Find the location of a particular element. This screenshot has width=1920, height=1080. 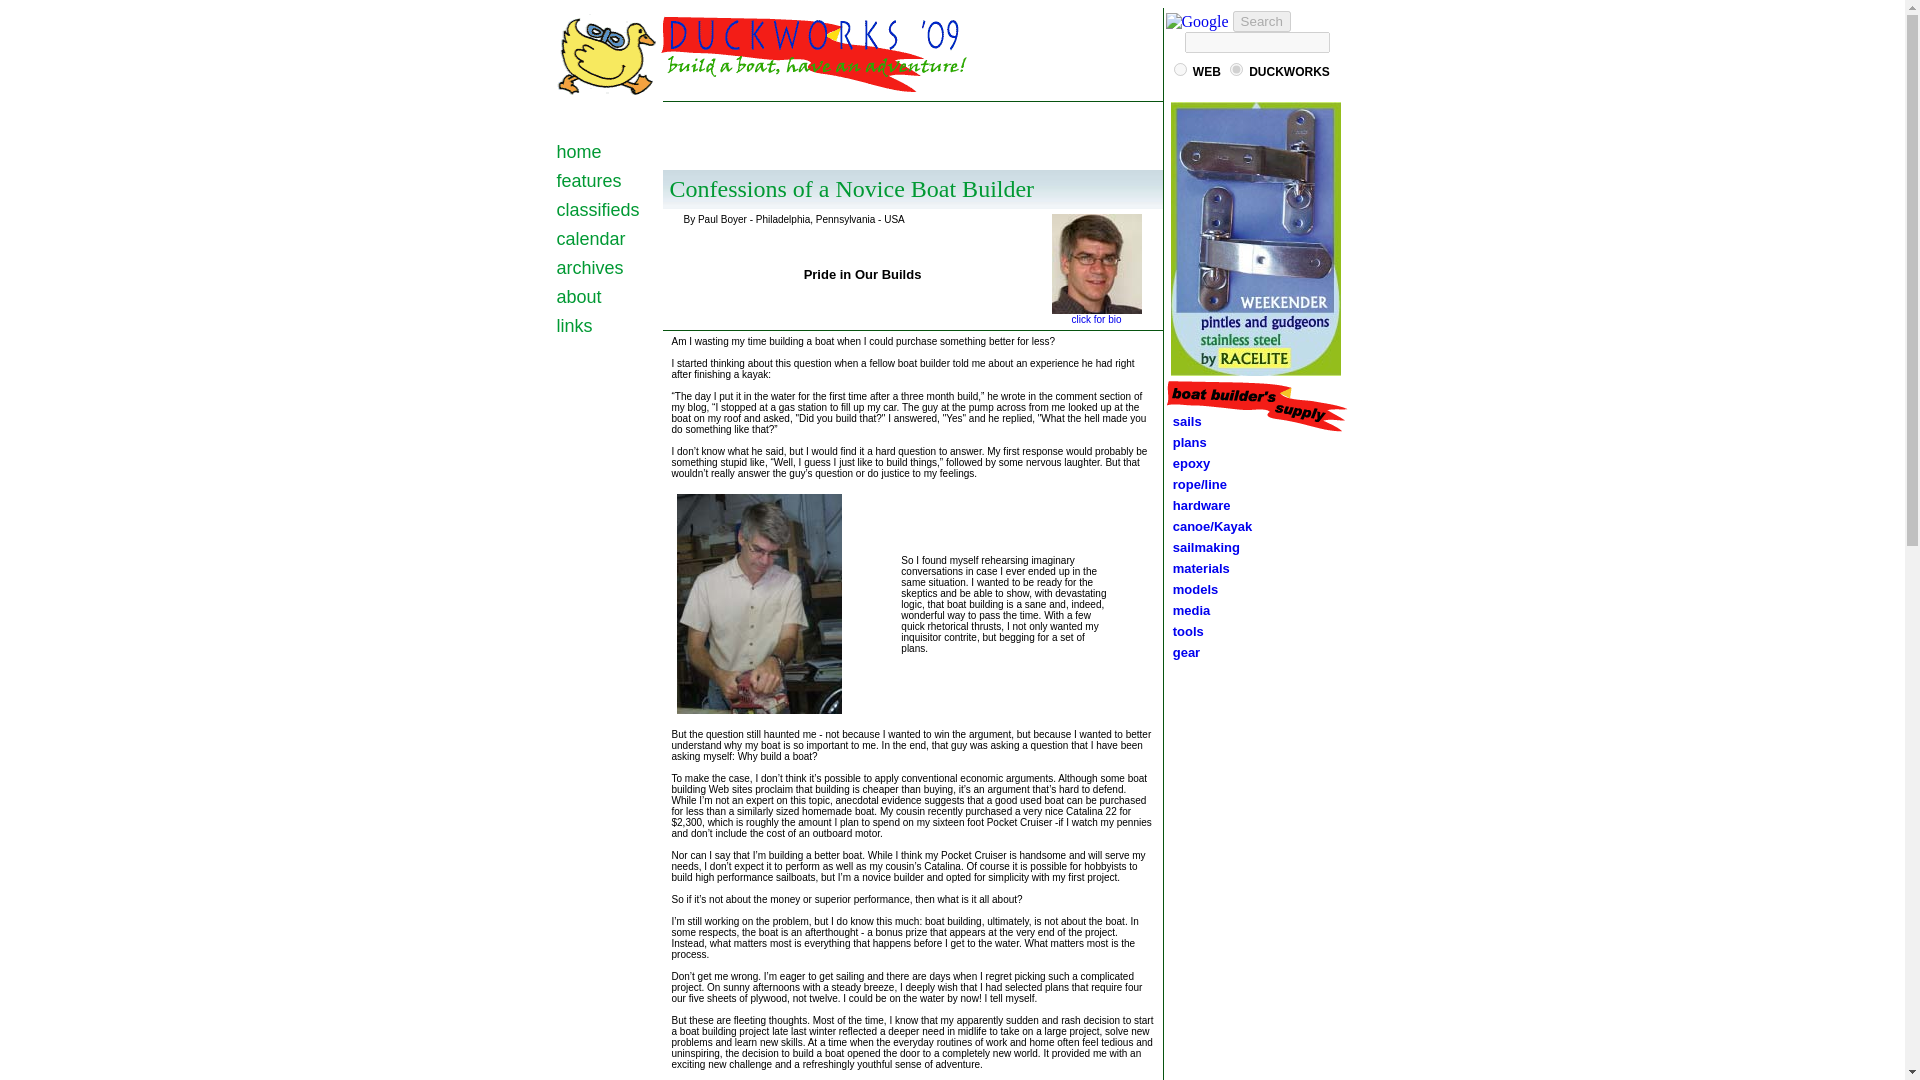

models is located at coordinates (1196, 590).